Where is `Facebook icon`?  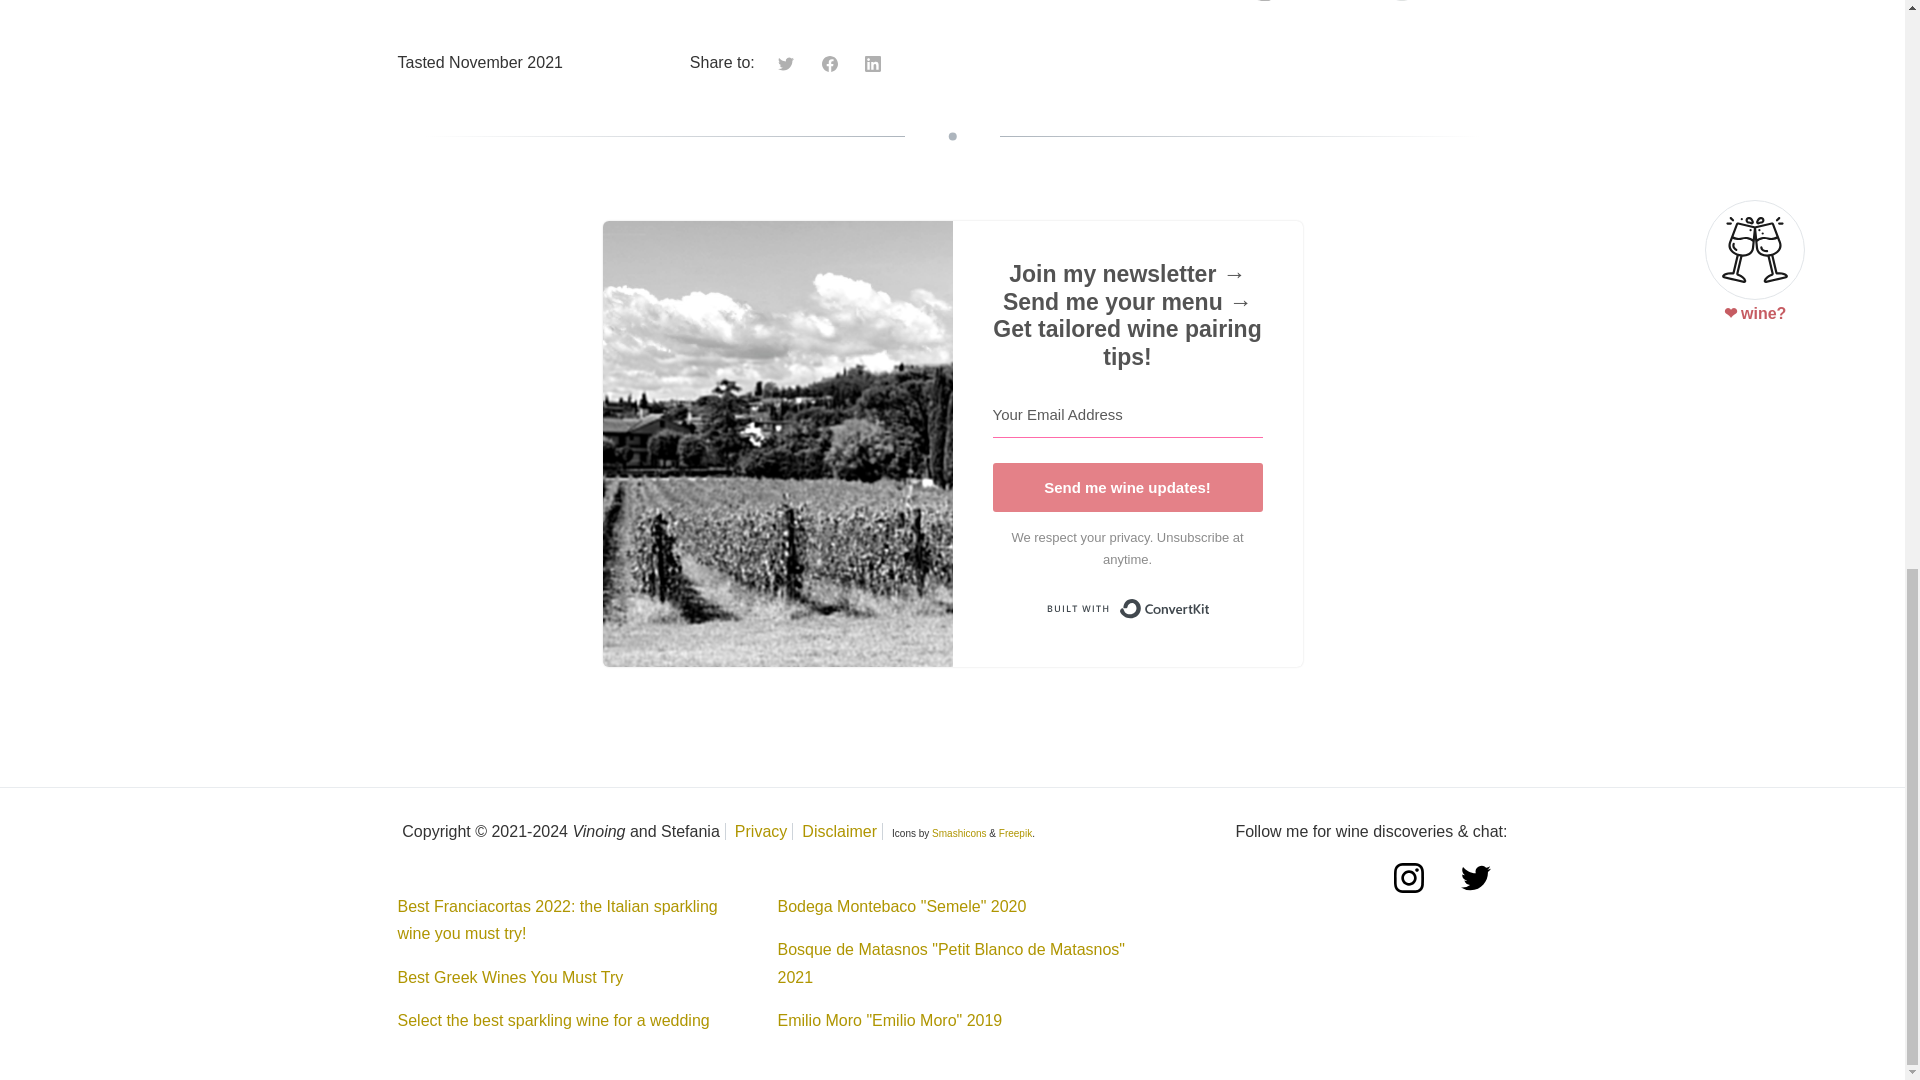 Facebook icon is located at coordinates (832, 62).